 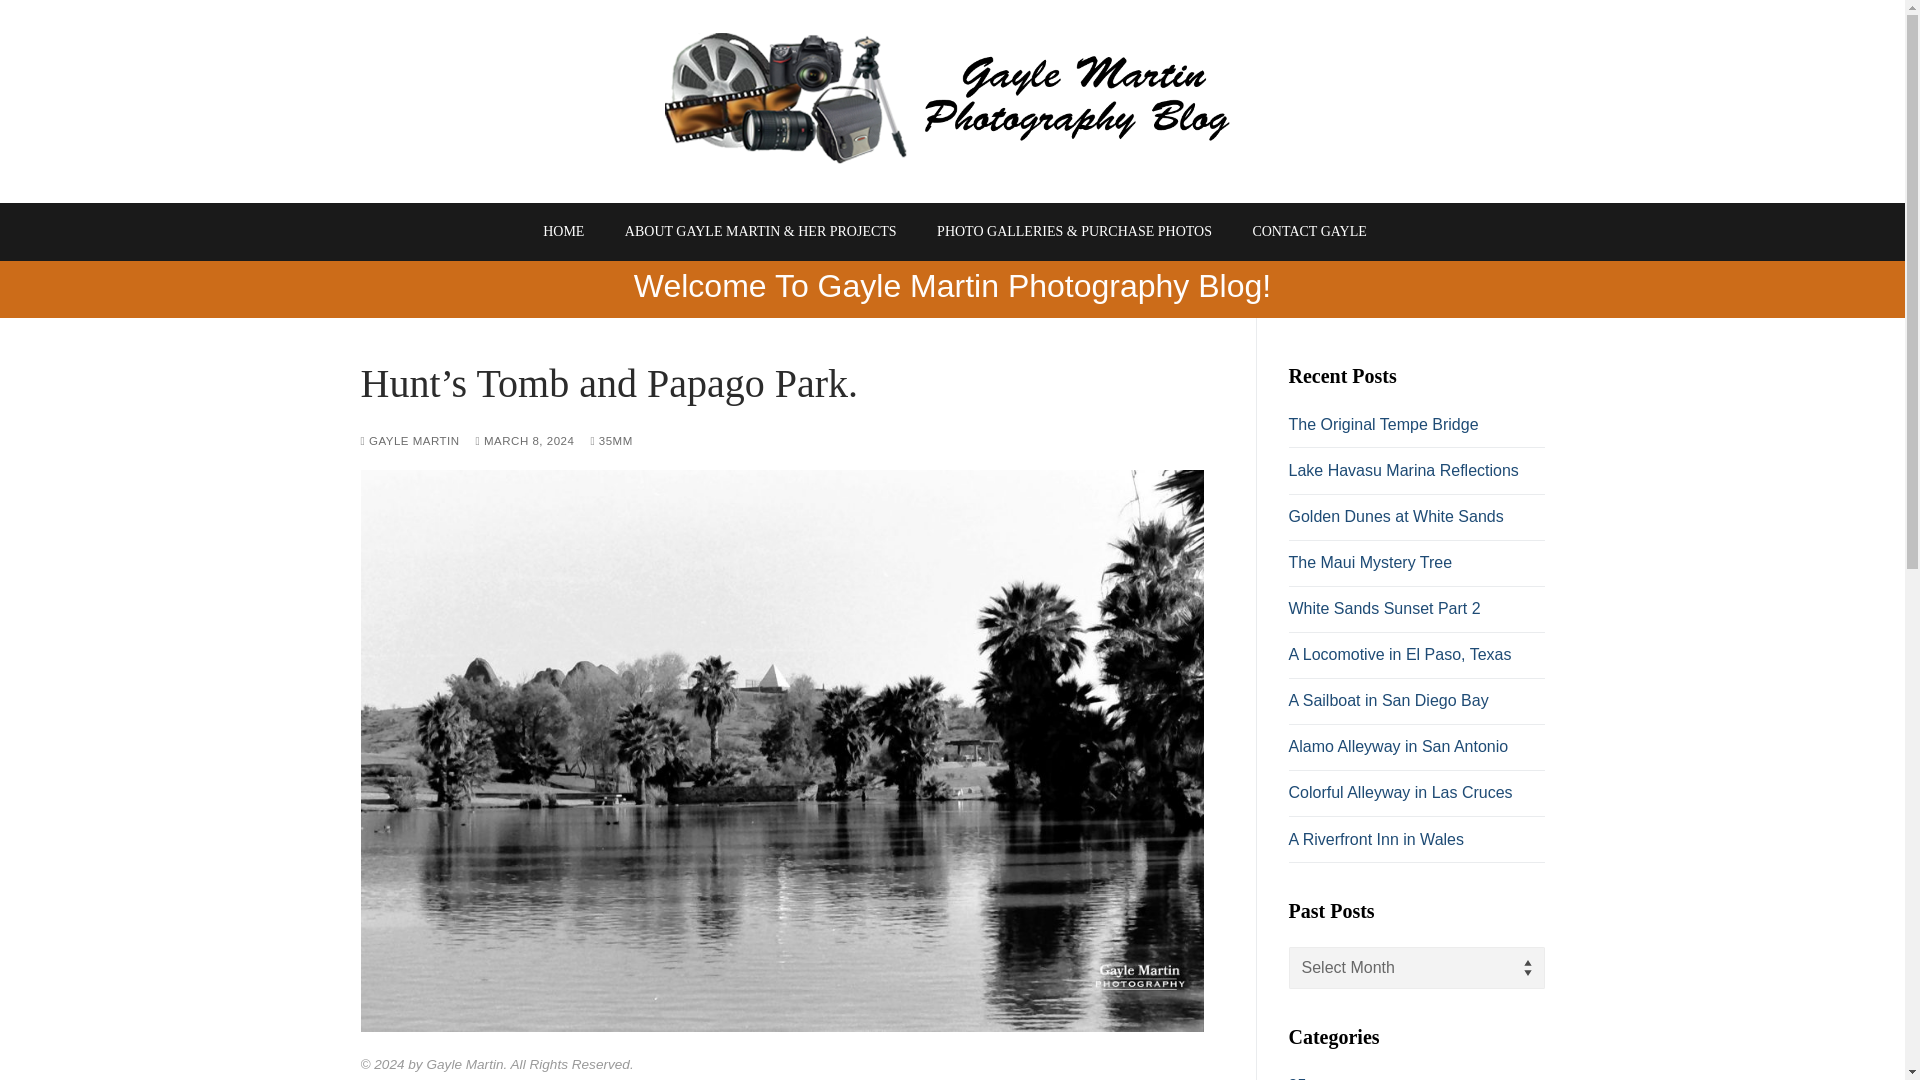 I want to click on A Riverfront Inn in Wales, so click(x=1416, y=844).